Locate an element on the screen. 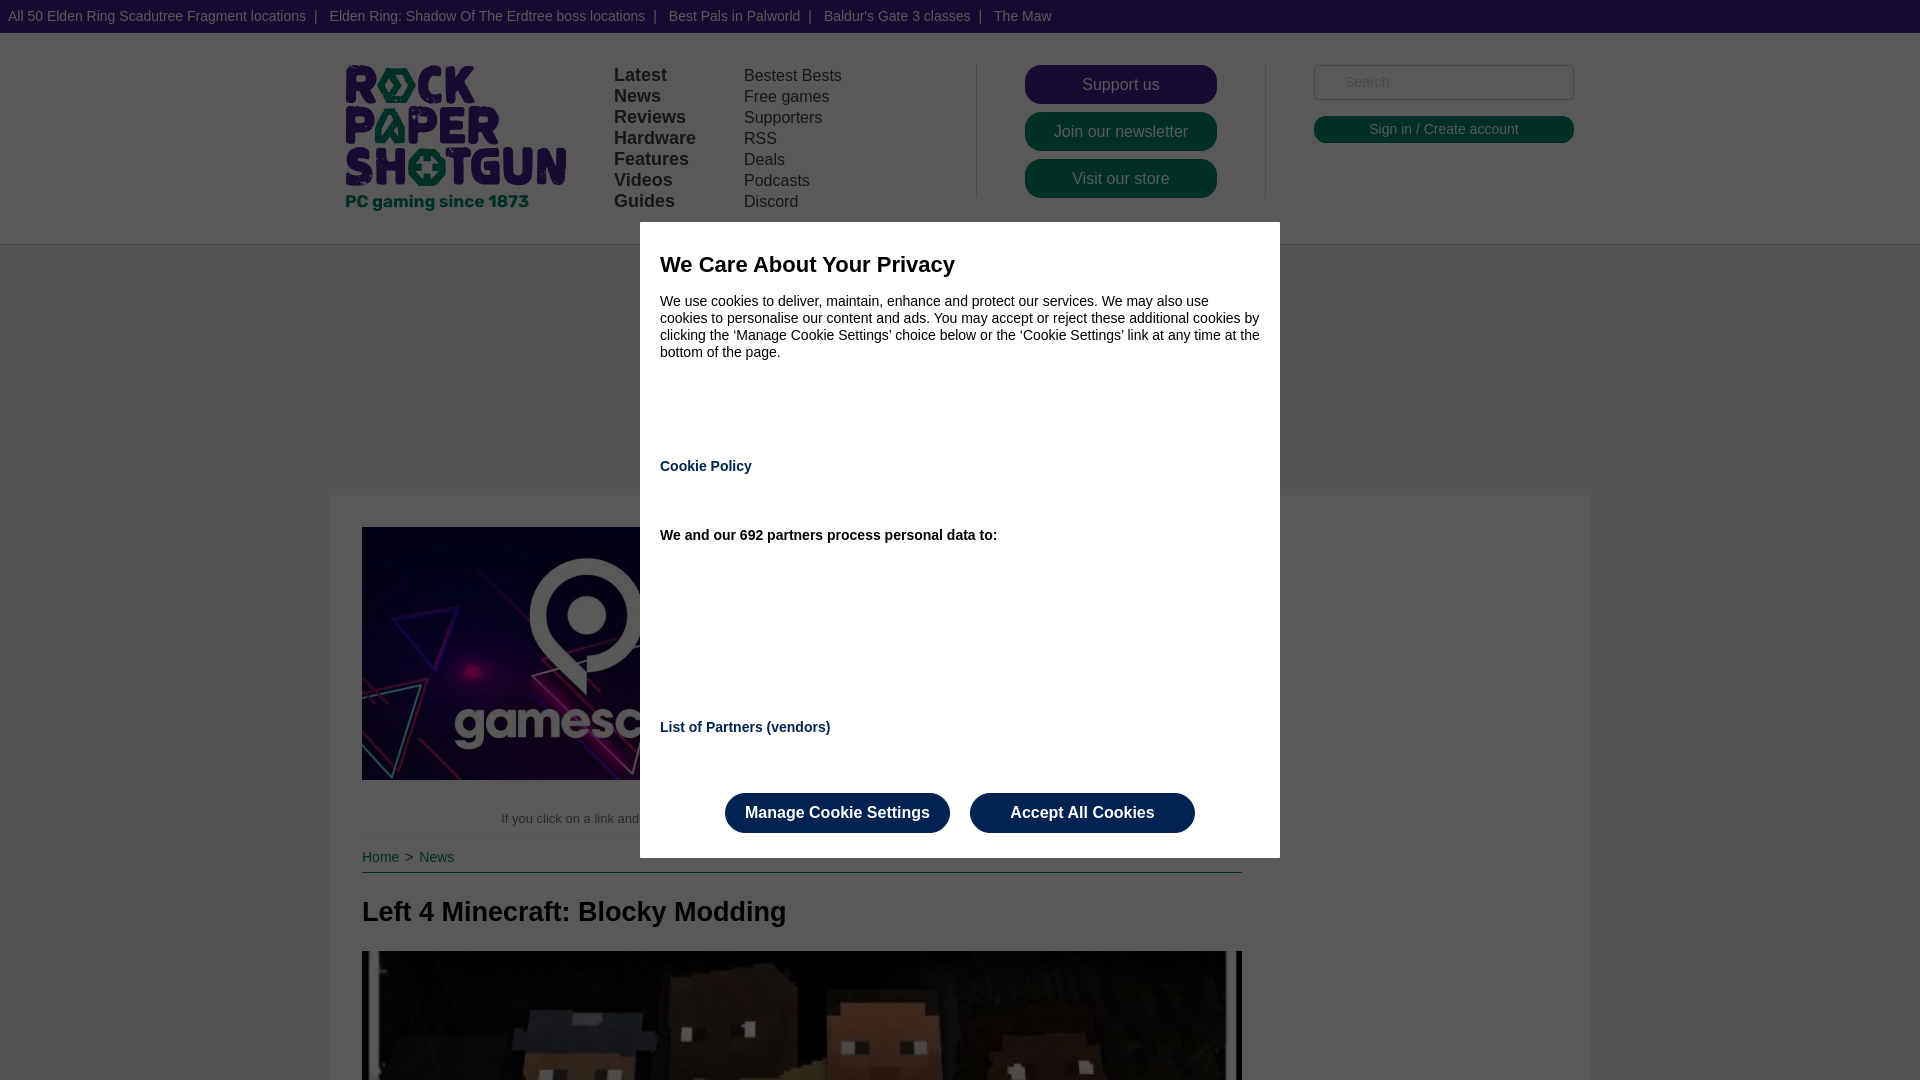 This screenshot has width=1920, height=1080. News is located at coordinates (637, 96).